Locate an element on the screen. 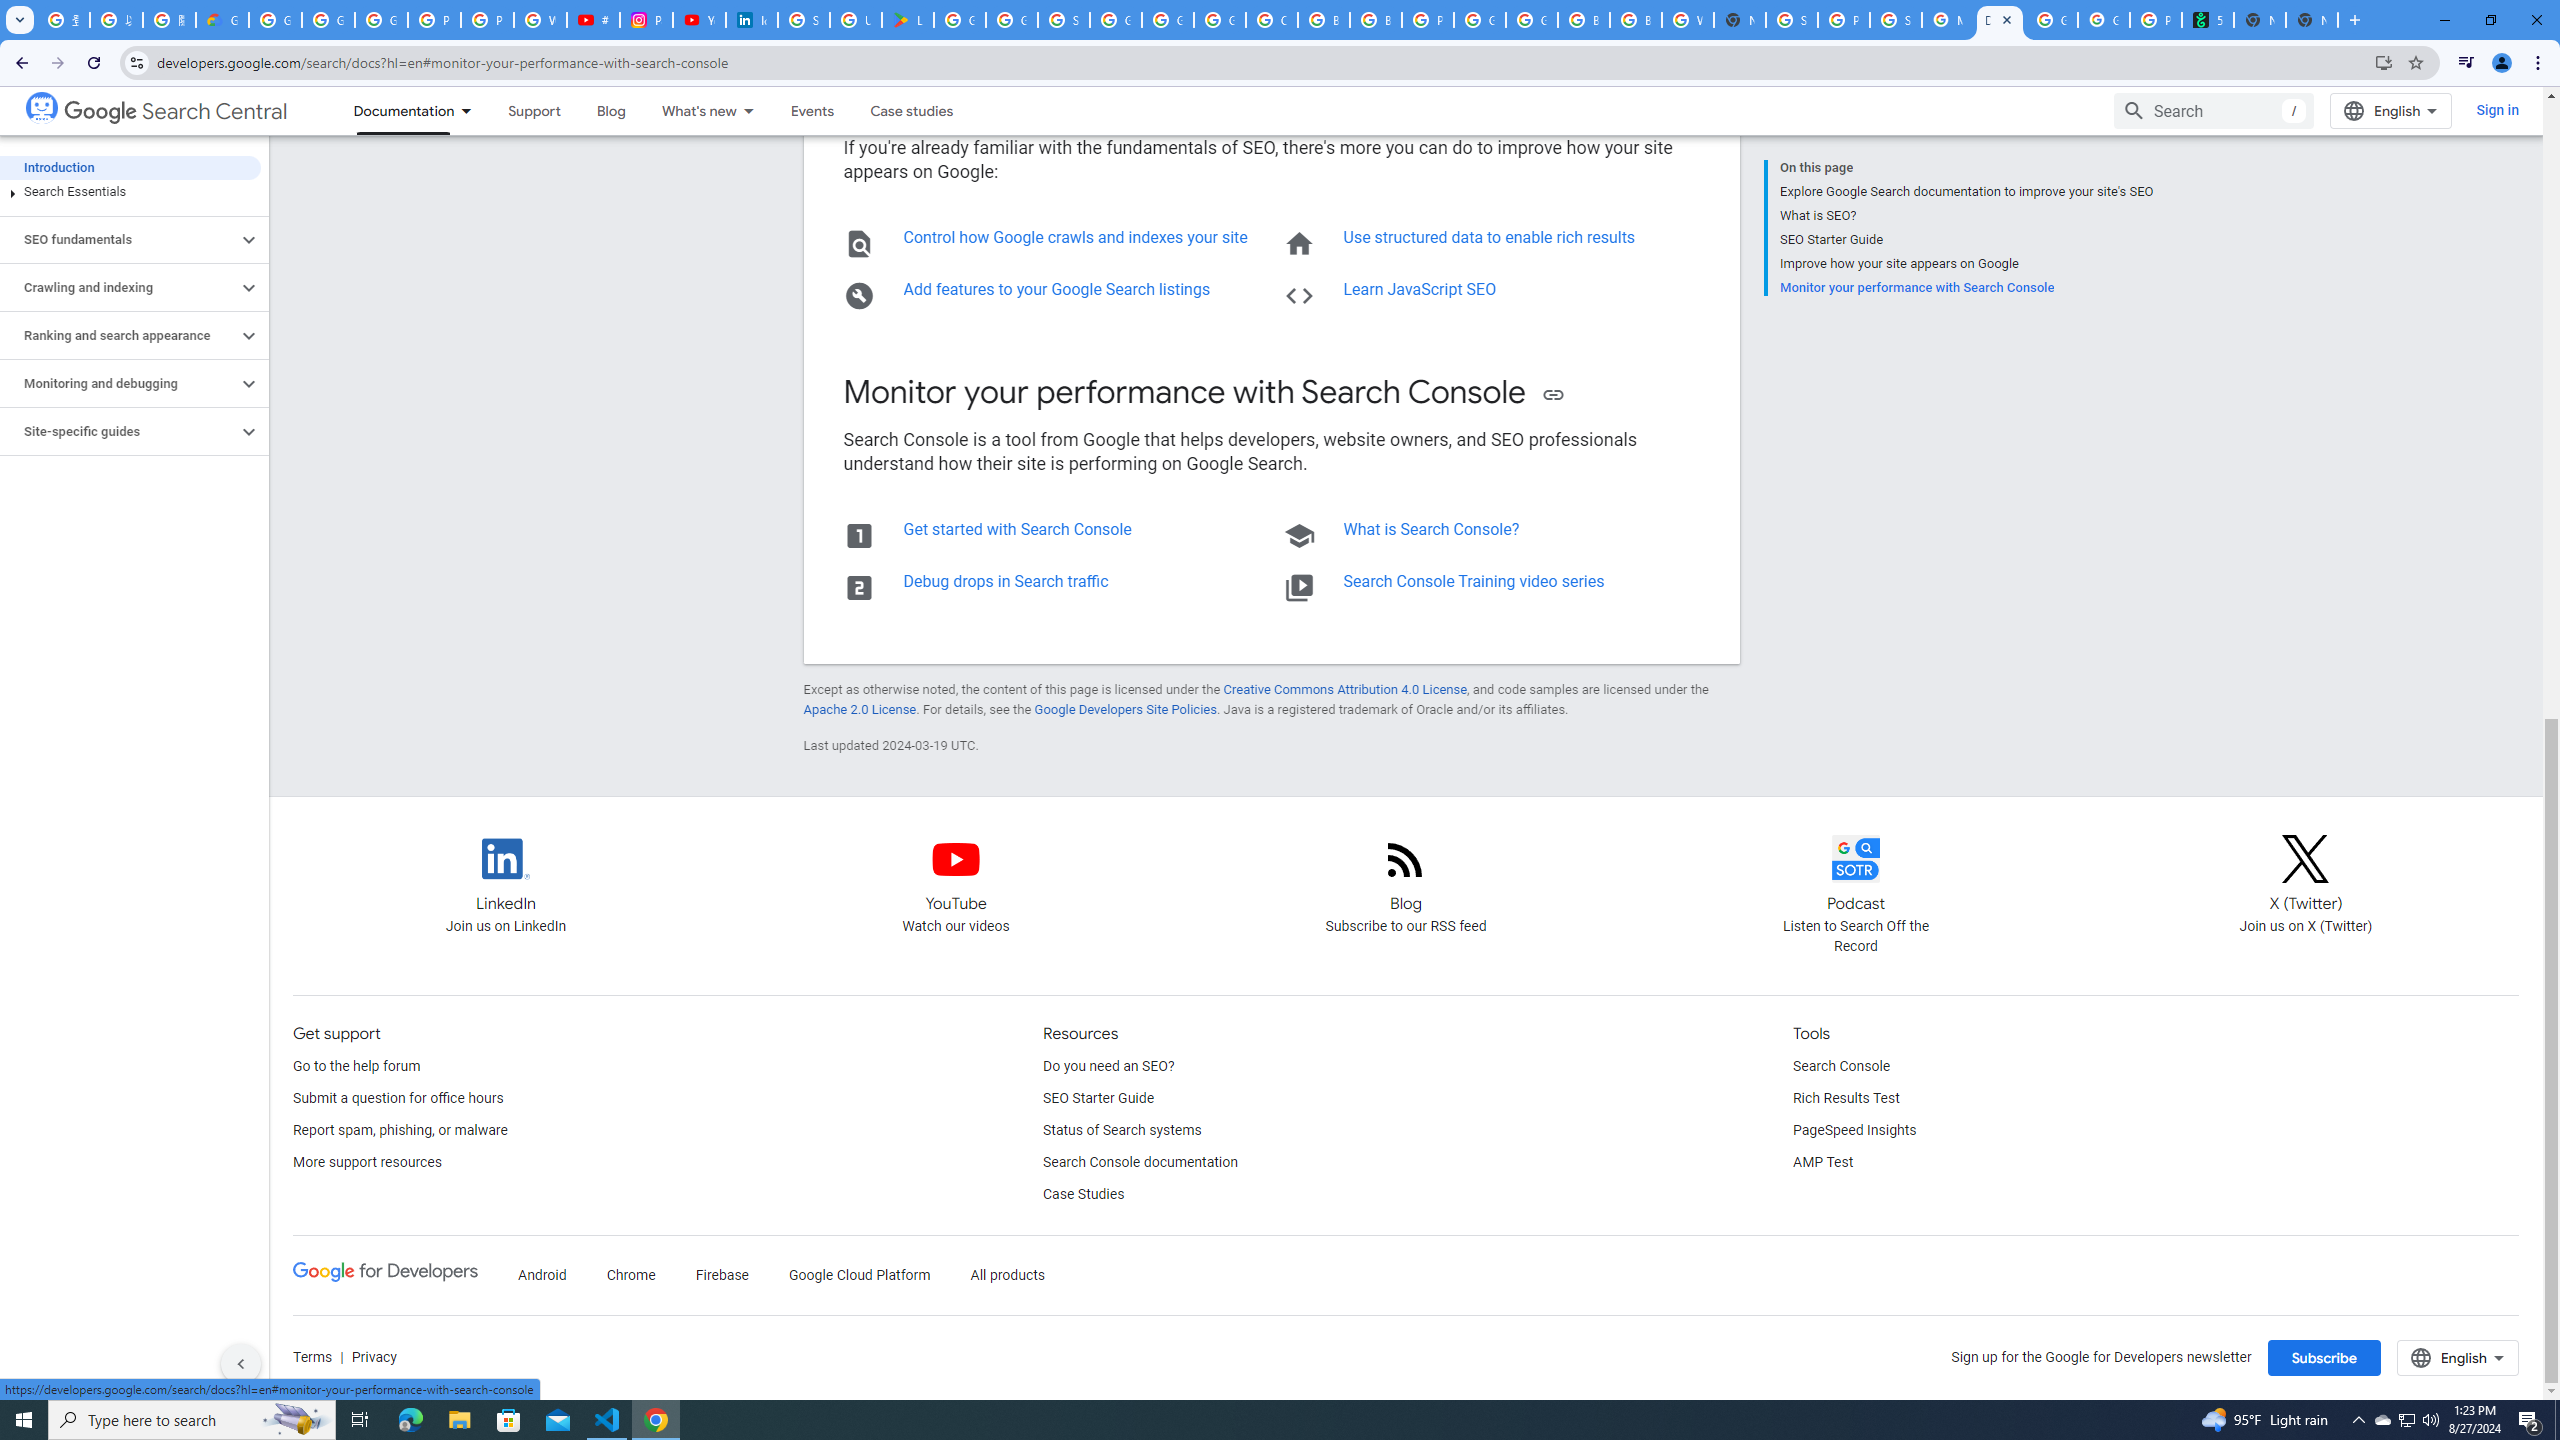 The width and height of the screenshot is (2560, 1440). Search Off the Record podcast episodes is located at coordinates (1856, 876).